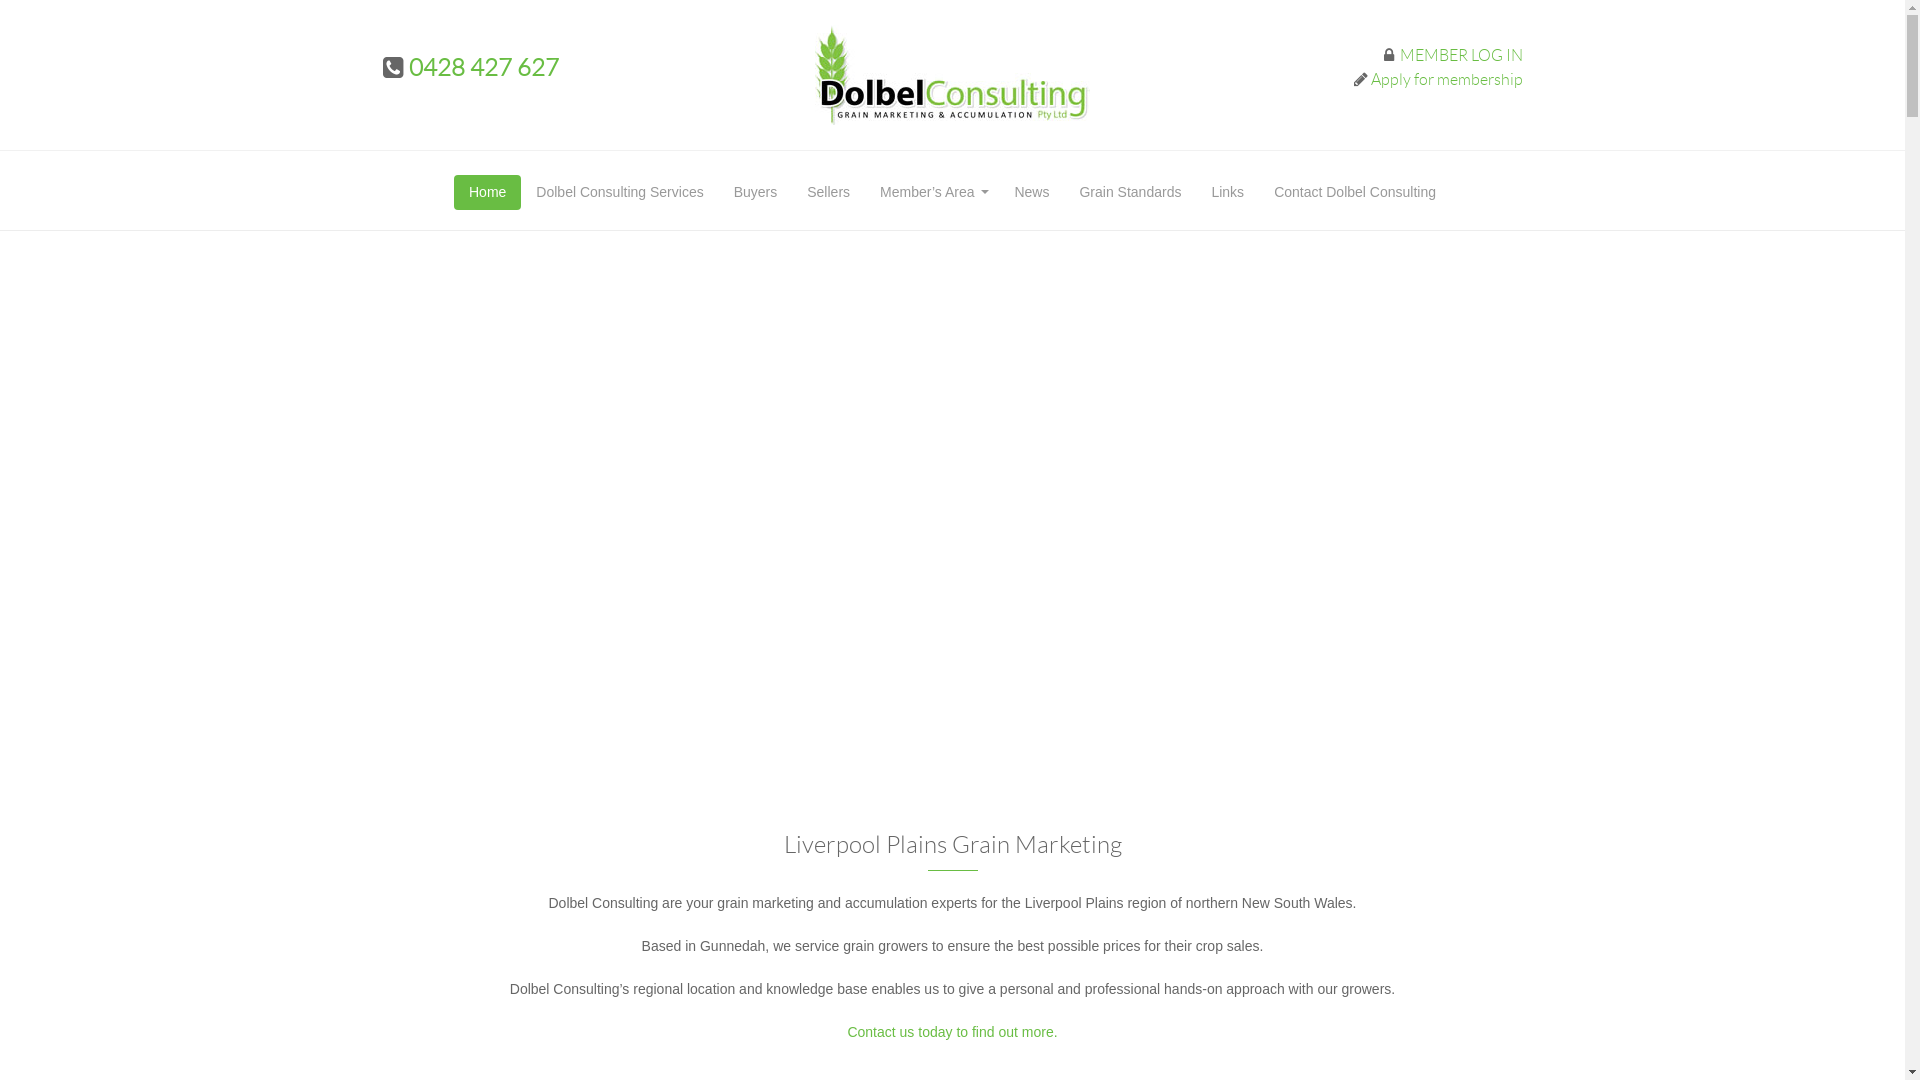 This screenshot has height=1080, width=1920. Describe the element at coordinates (482, 68) in the screenshot. I see `0428 427 627` at that location.